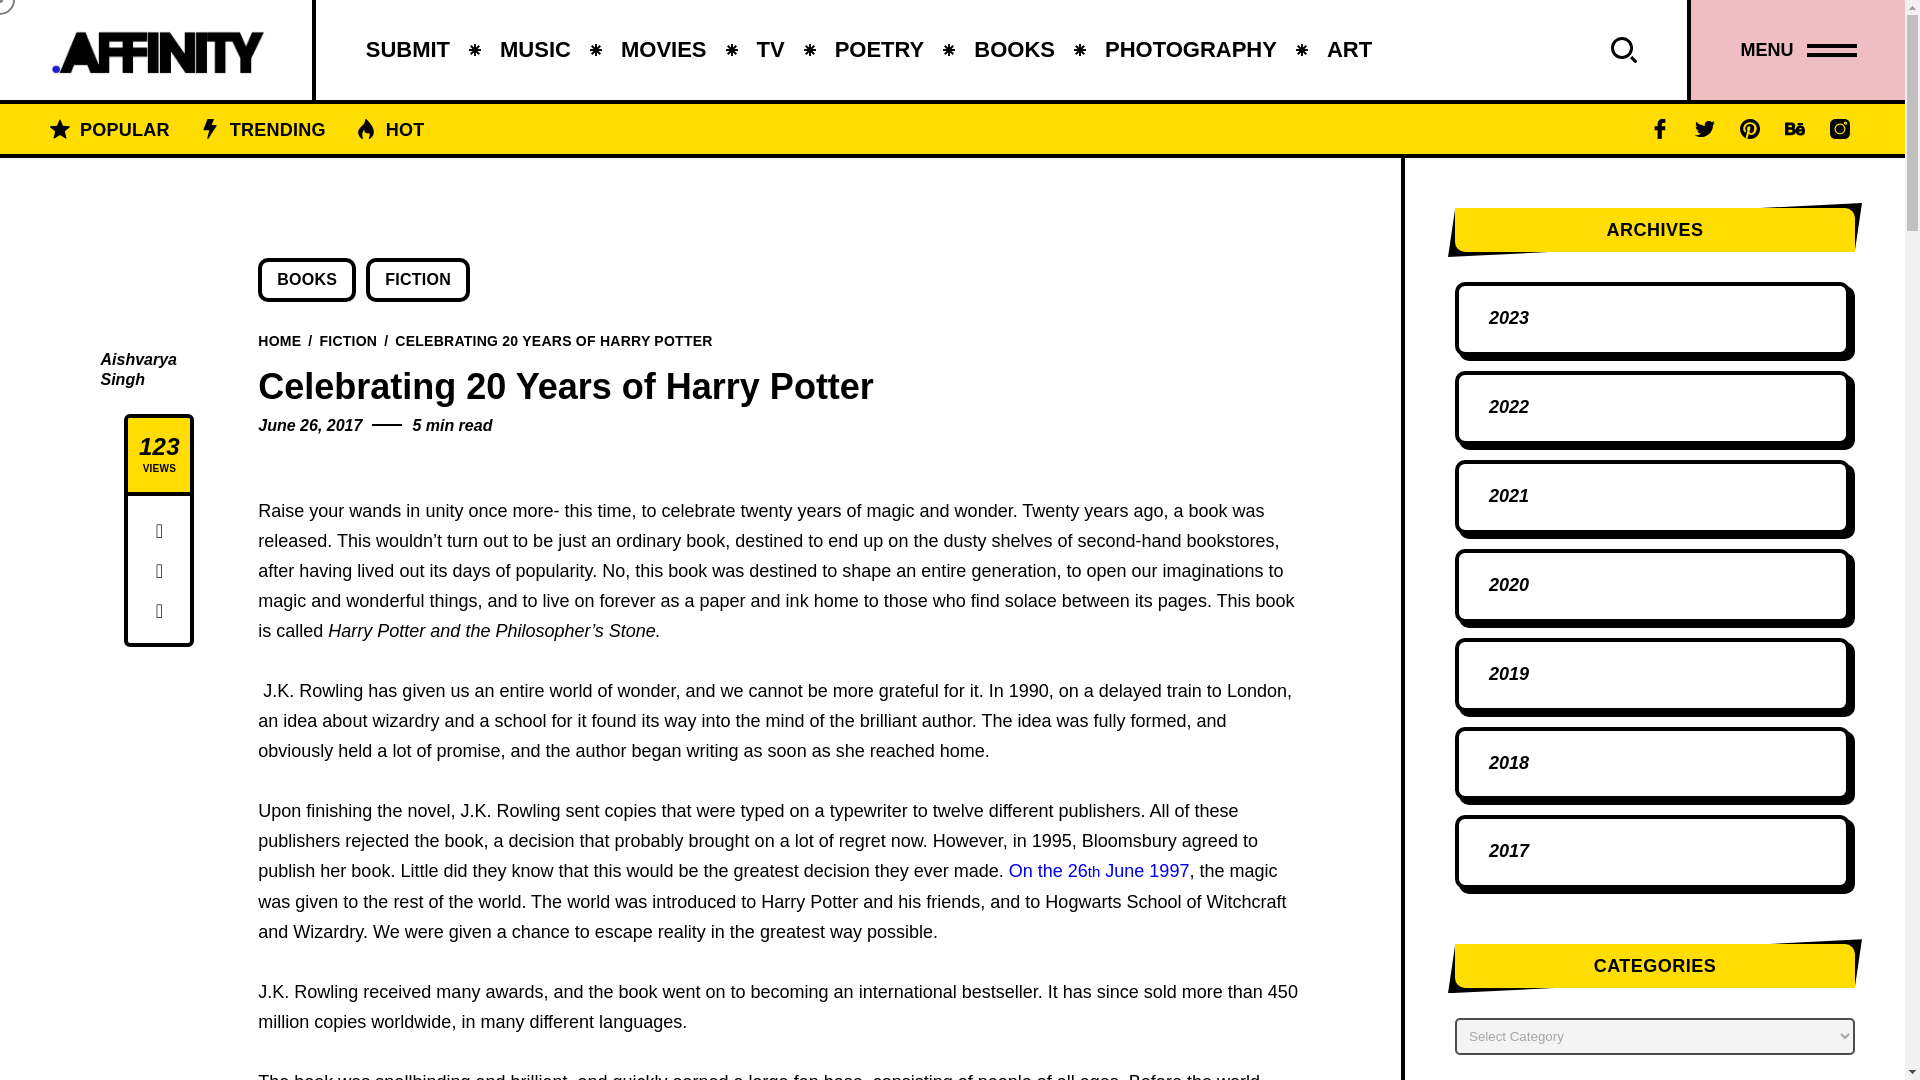  Describe the element at coordinates (279, 339) in the screenshot. I see `Home` at that location.